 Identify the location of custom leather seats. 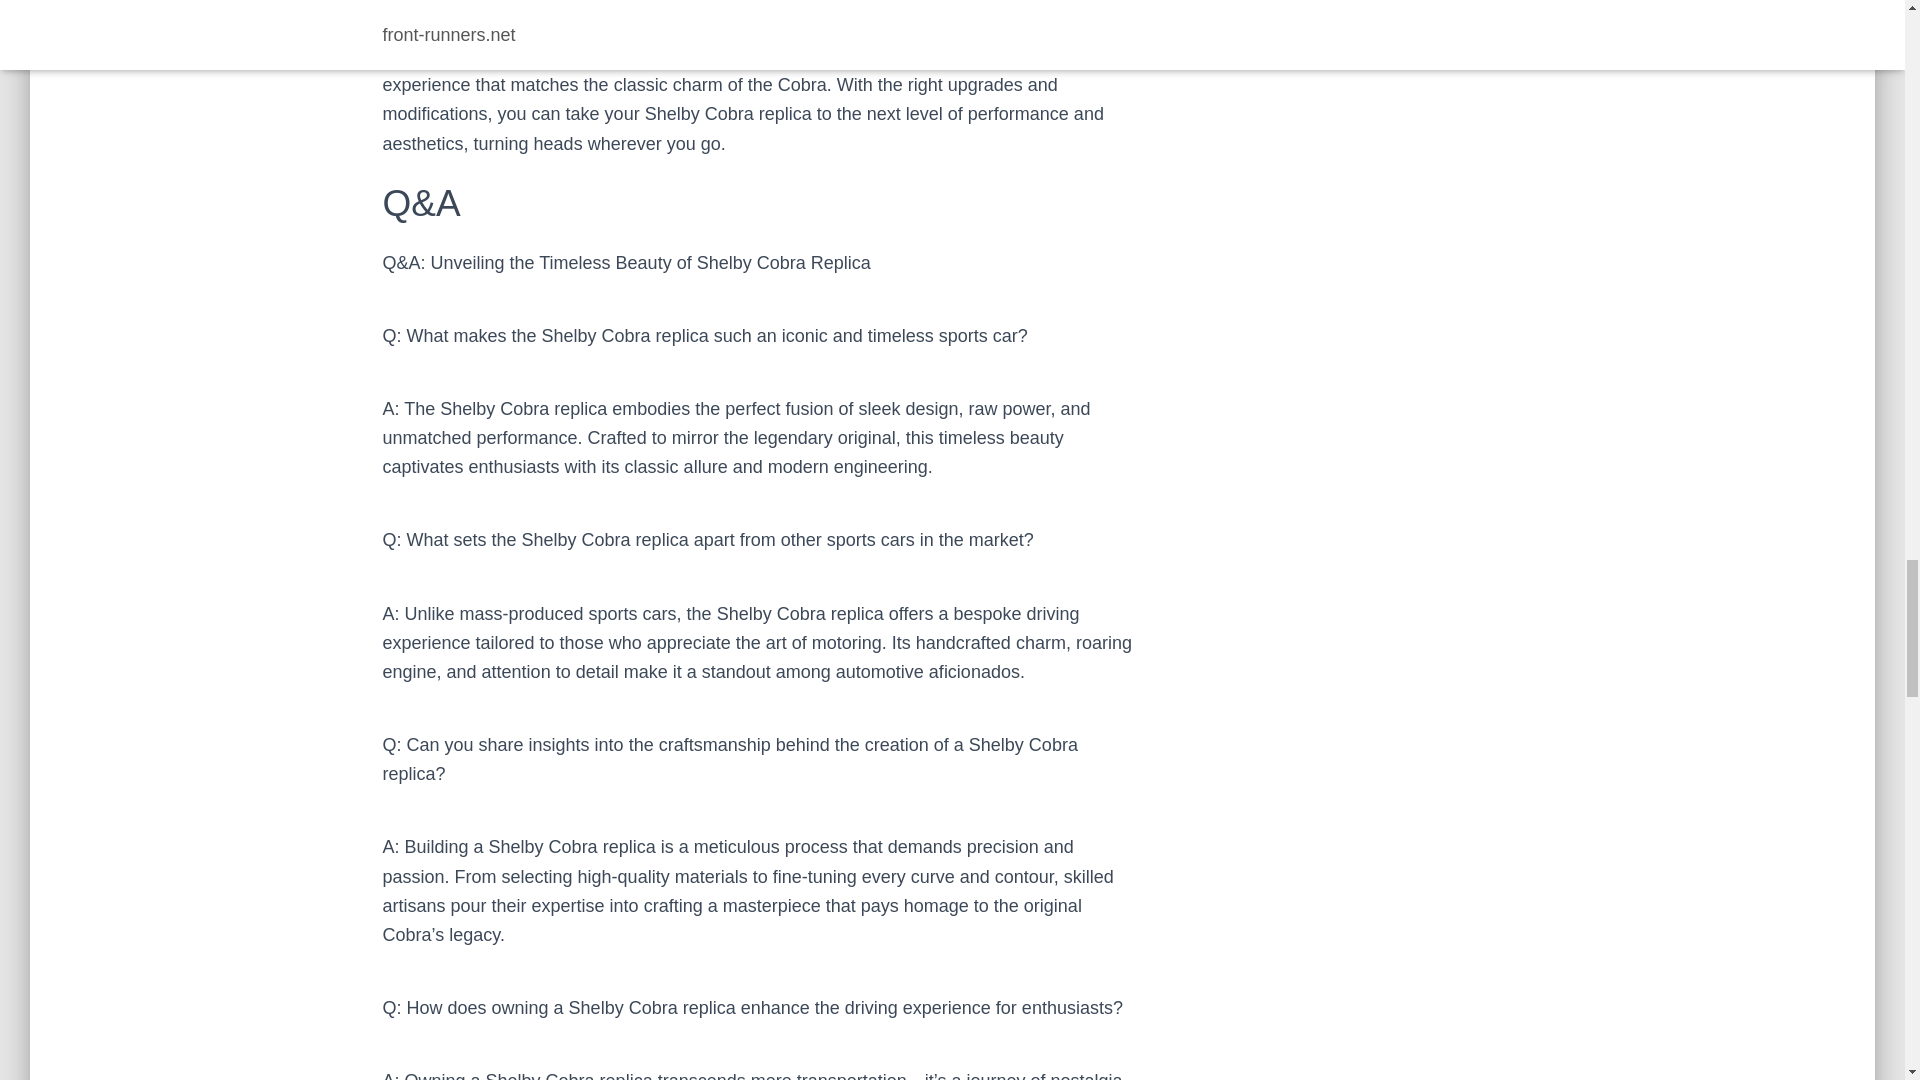
(982, 26).